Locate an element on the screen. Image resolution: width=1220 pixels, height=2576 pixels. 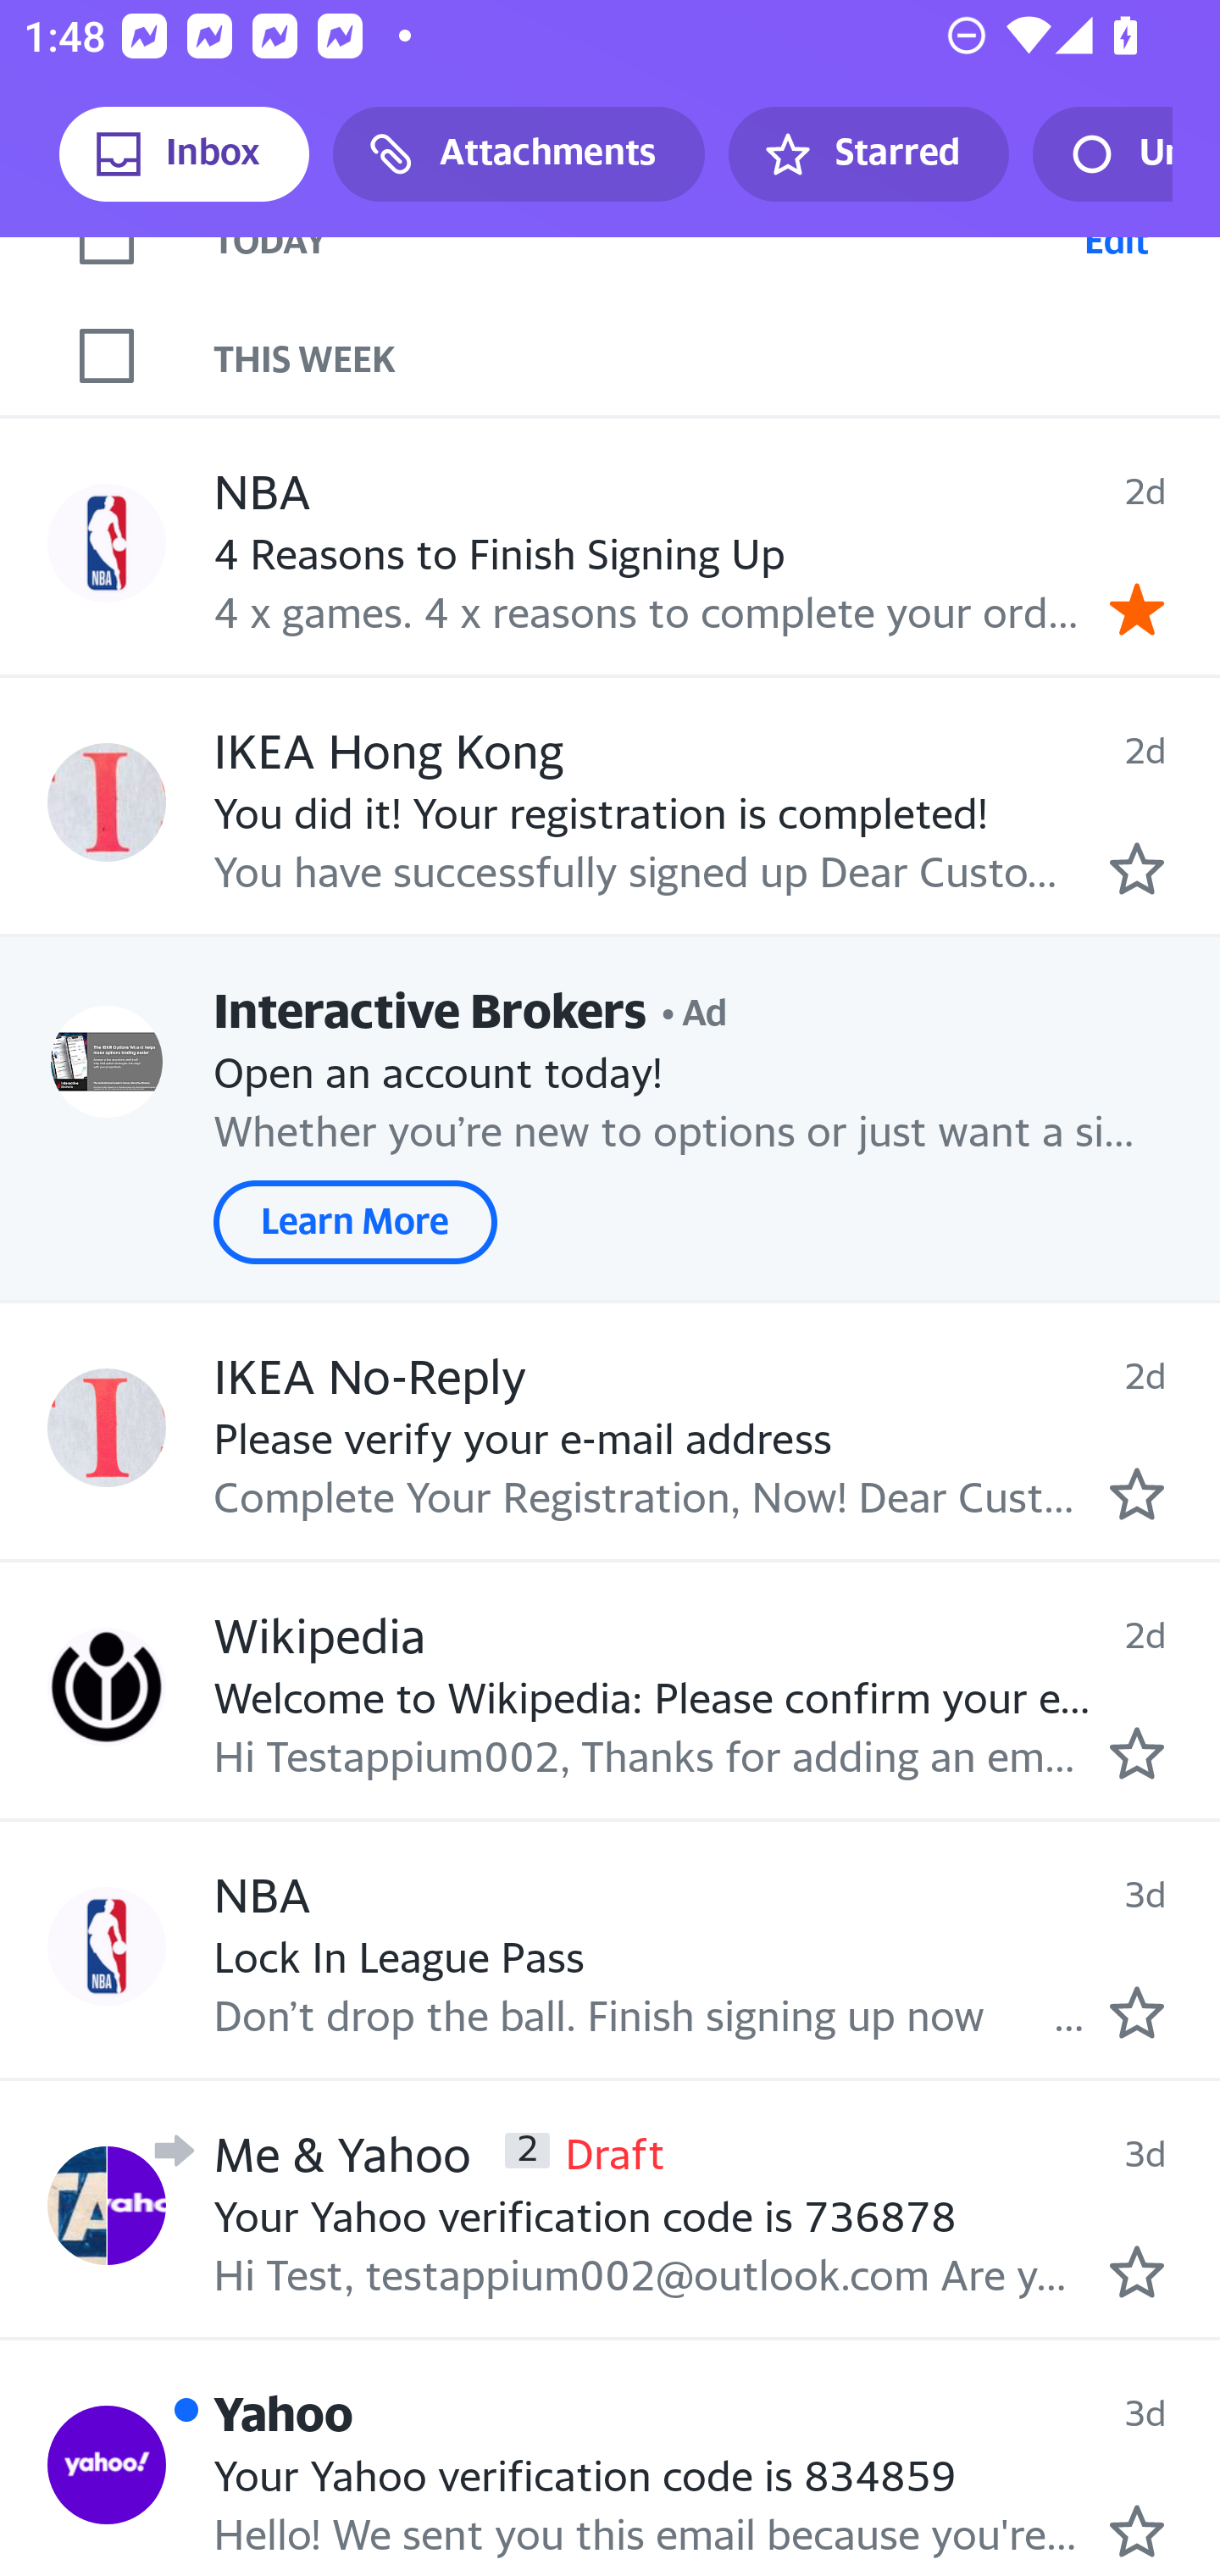
Mark as starred. is located at coordinates (1137, 1752).